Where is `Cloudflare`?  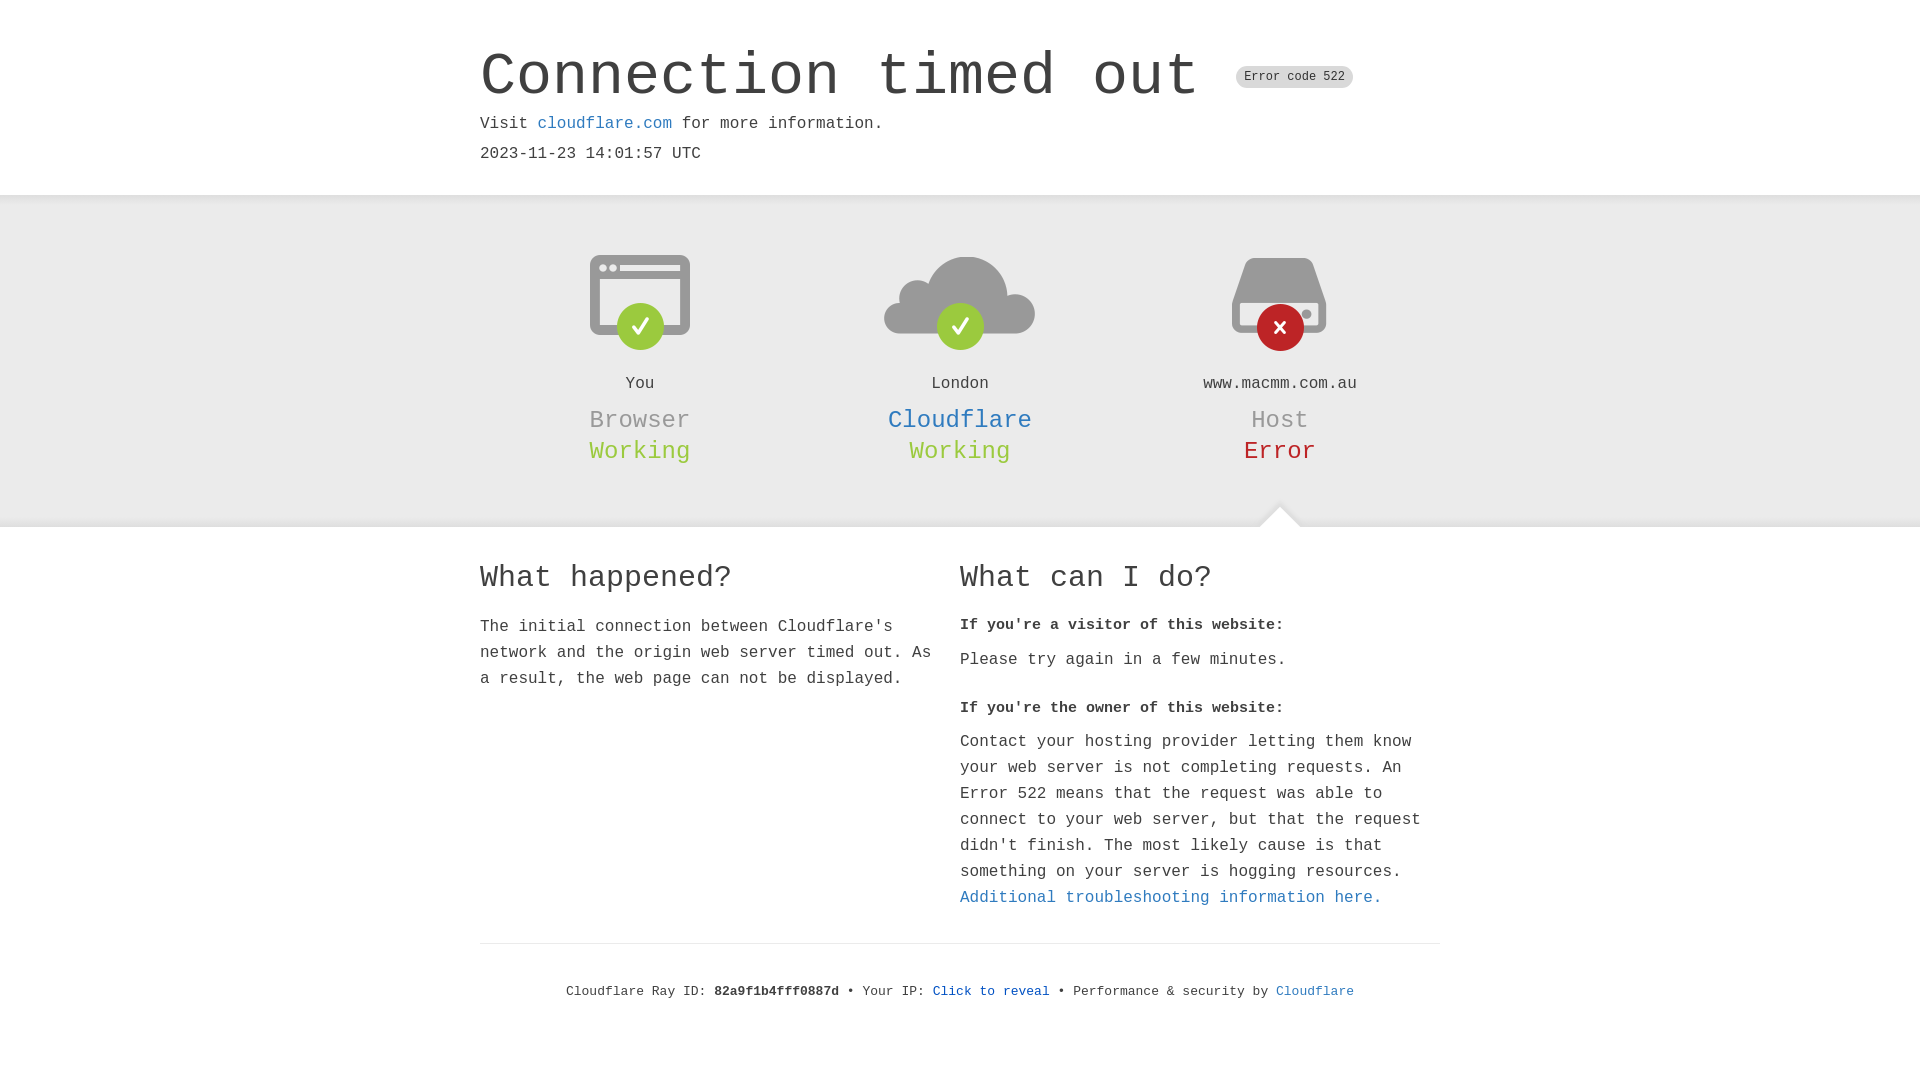
Cloudflare is located at coordinates (1315, 992).